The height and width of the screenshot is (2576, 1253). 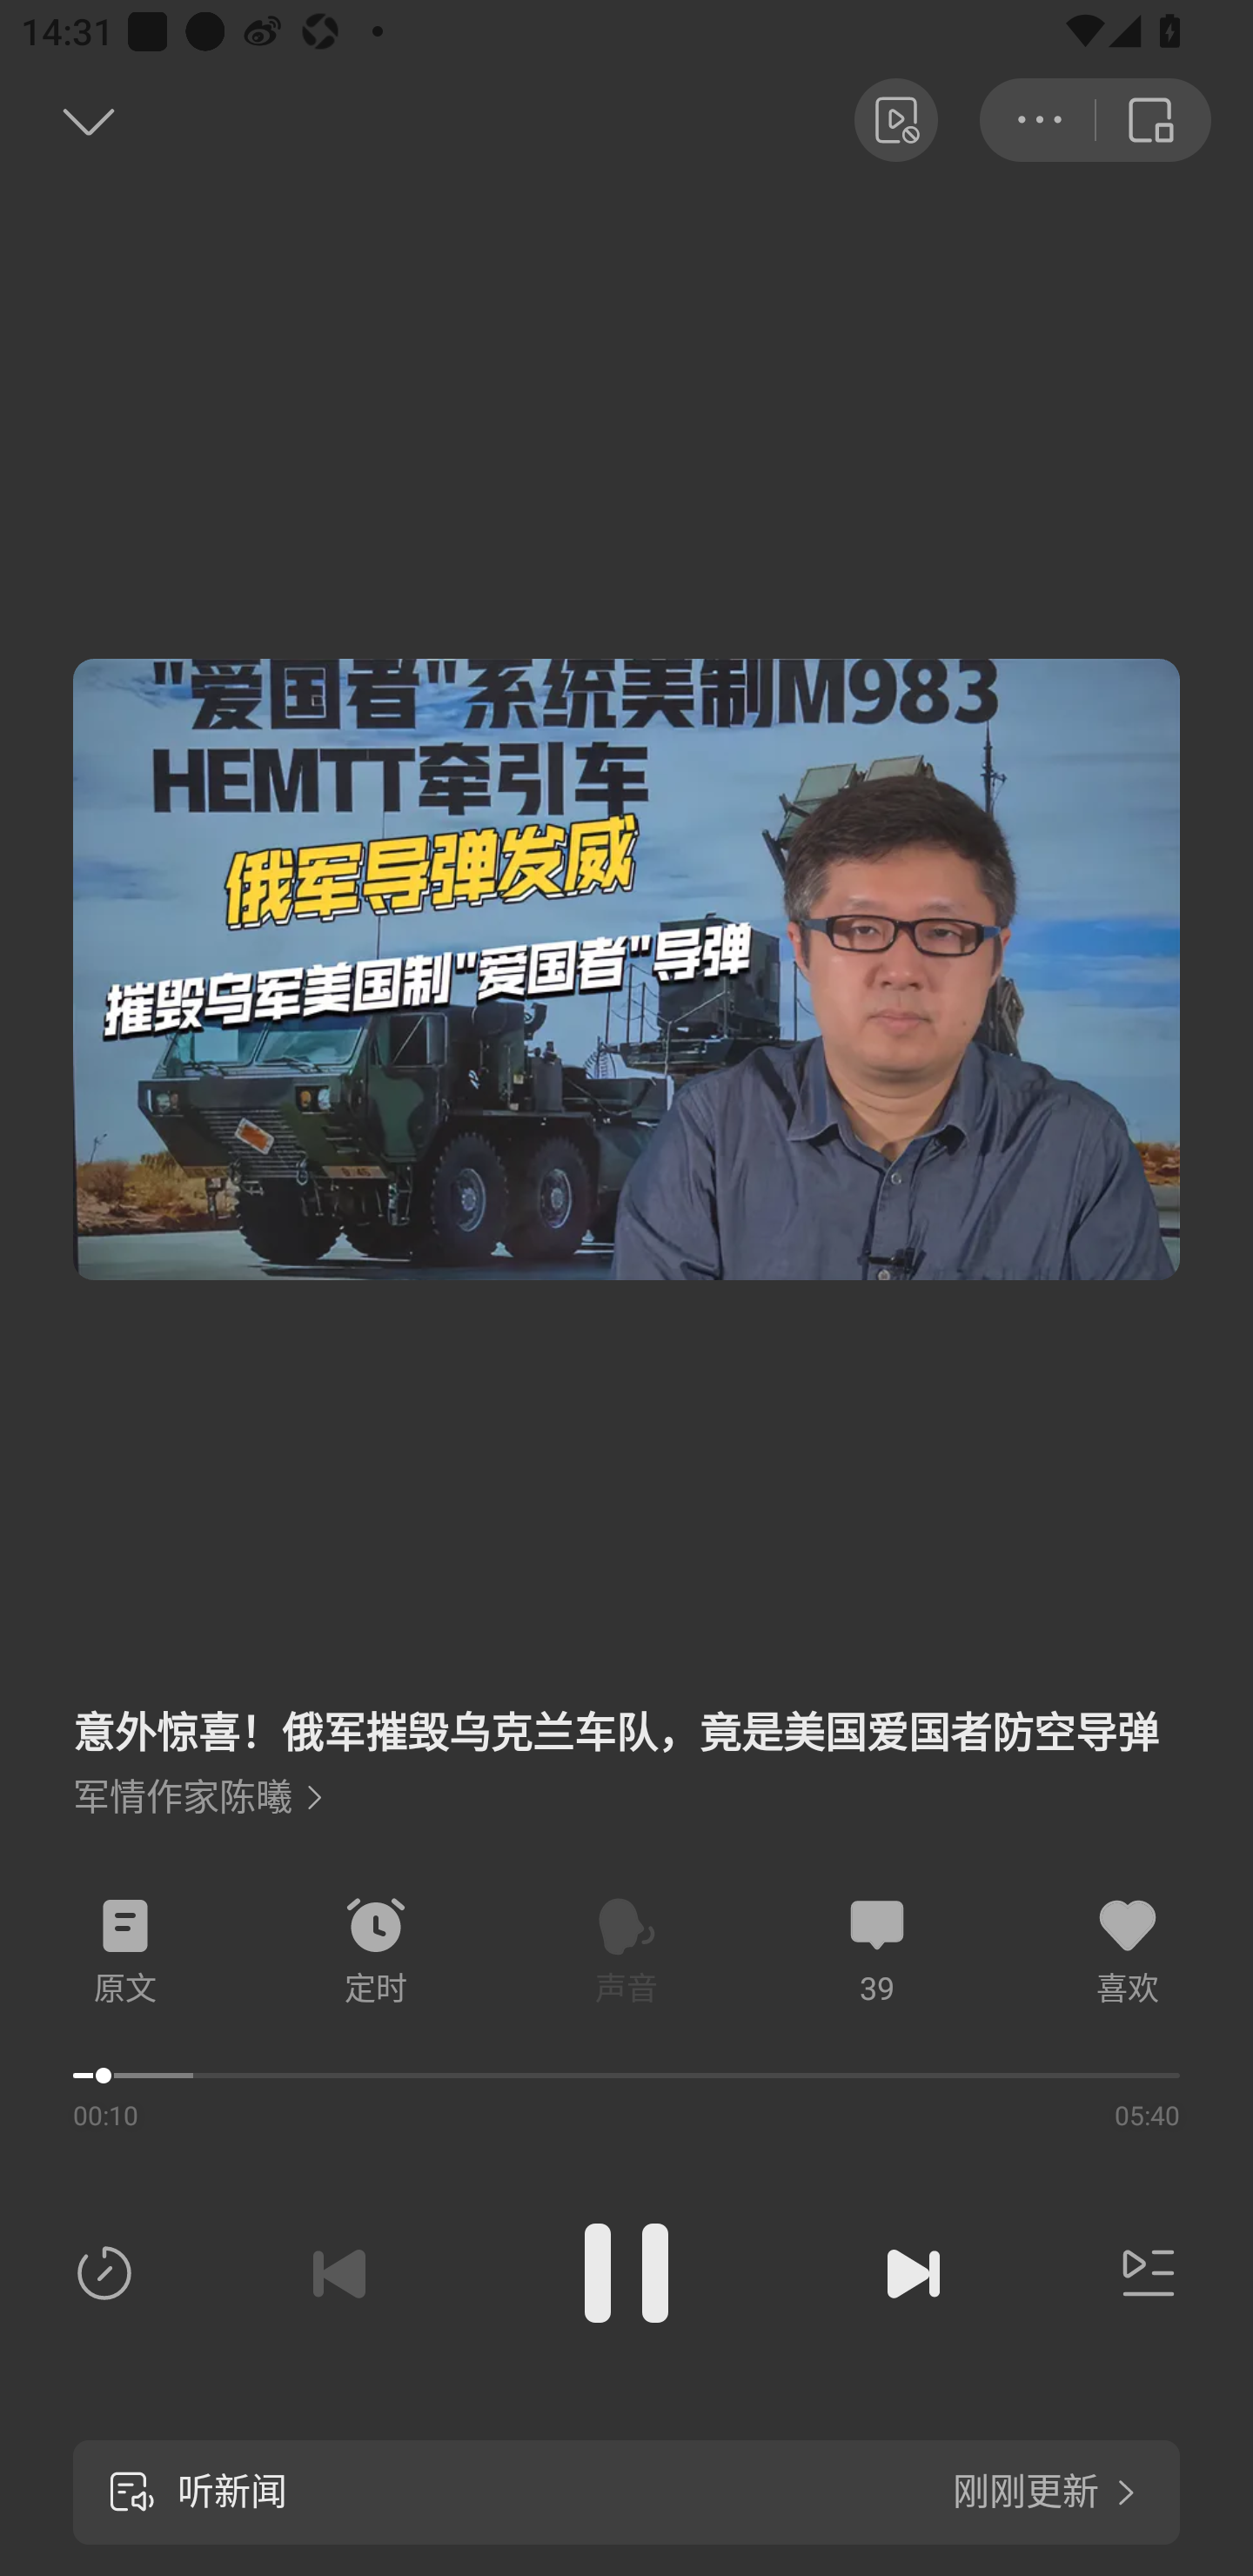 I want to click on 返回, so click(x=1154, y=119).